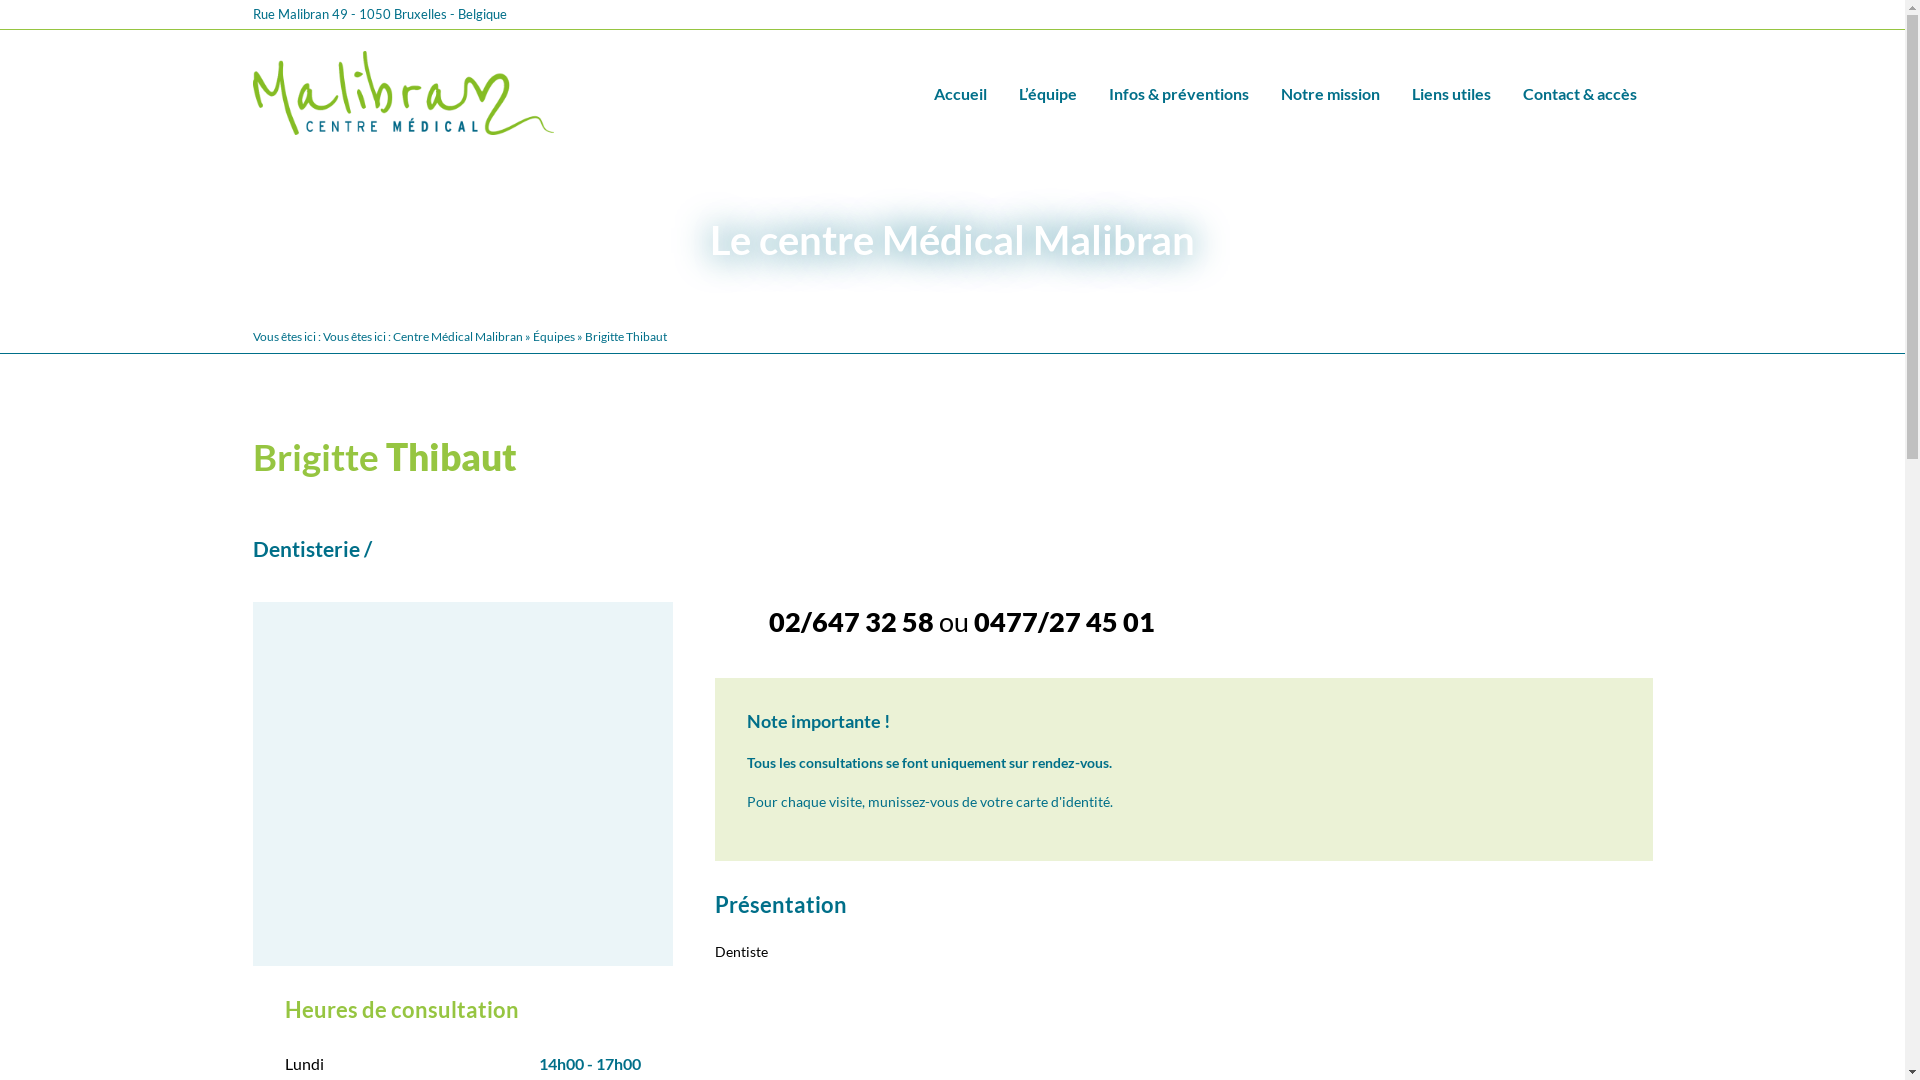 The height and width of the screenshot is (1080, 1920). Describe the element at coordinates (1330, 92) in the screenshot. I see `Notre mission` at that location.